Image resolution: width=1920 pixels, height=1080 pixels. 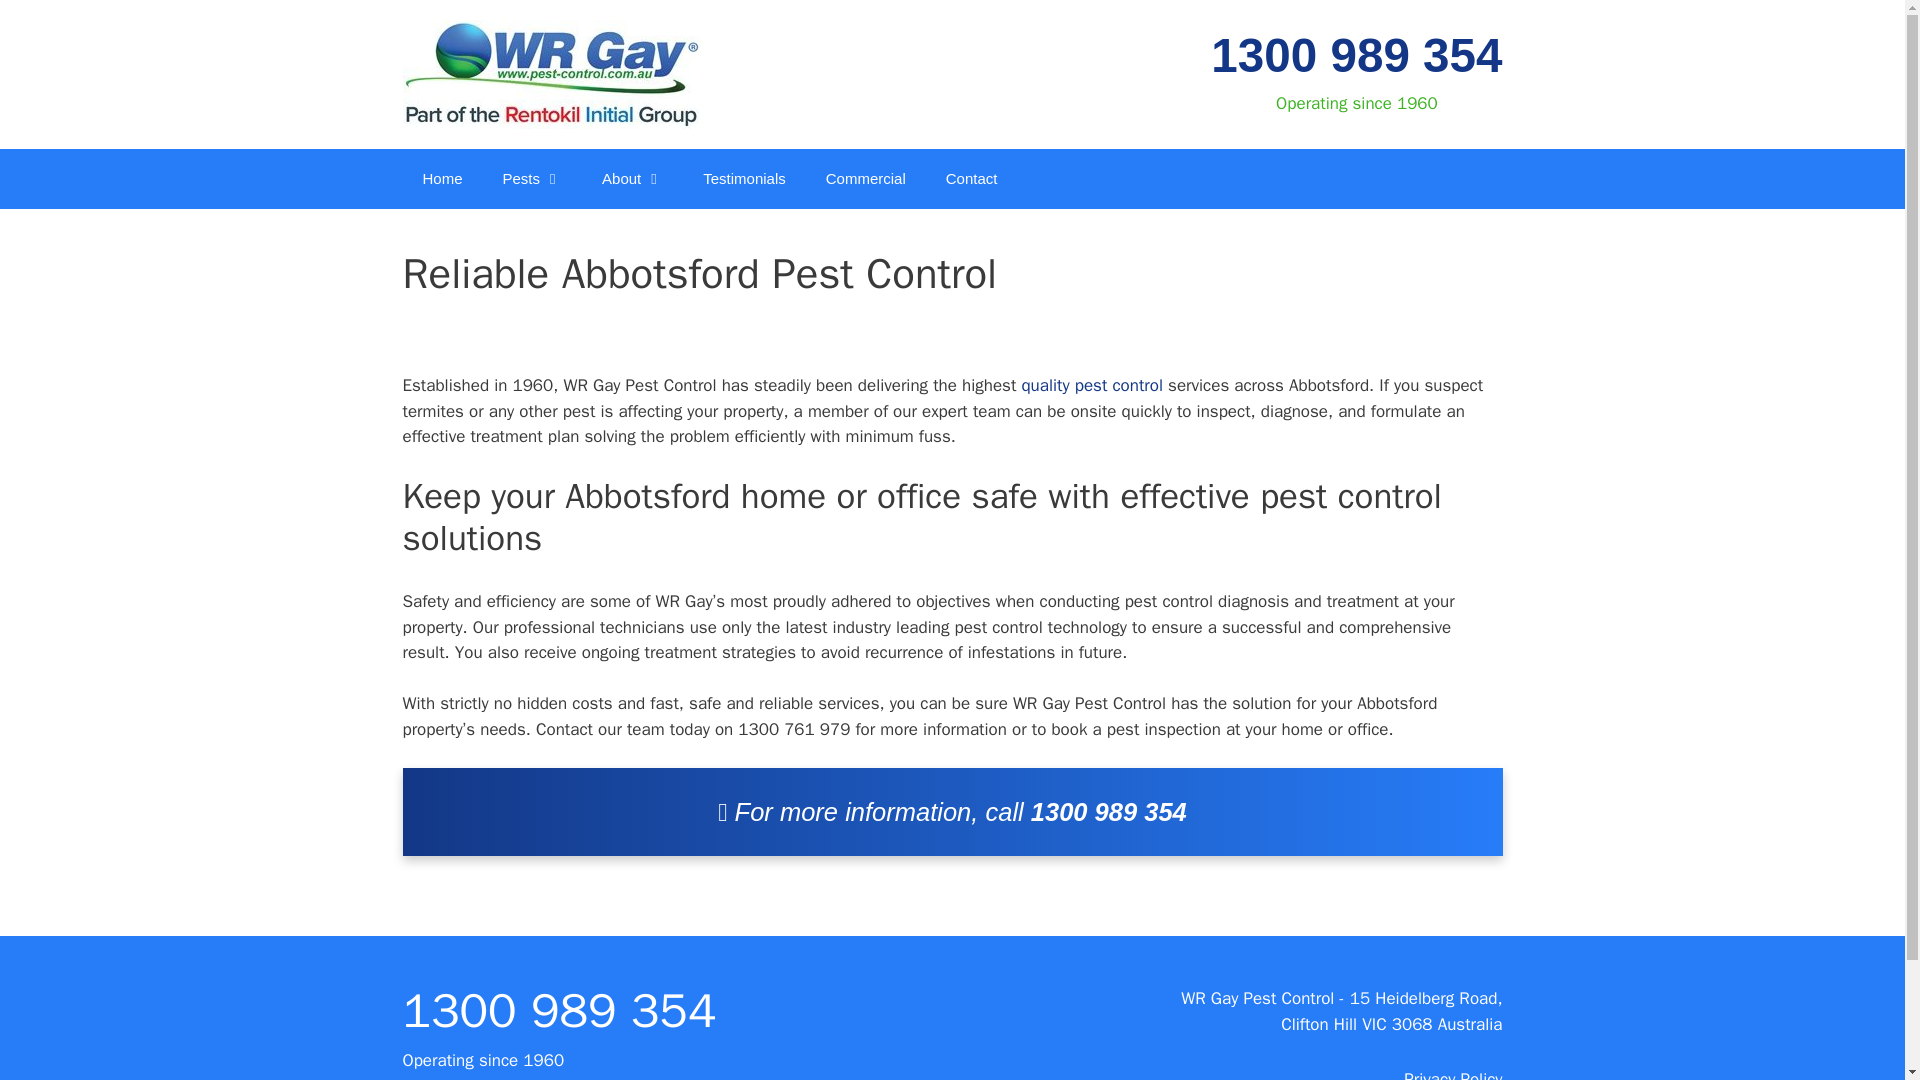 I want to click on 1300 989 354, so click(x=558, y=1010).